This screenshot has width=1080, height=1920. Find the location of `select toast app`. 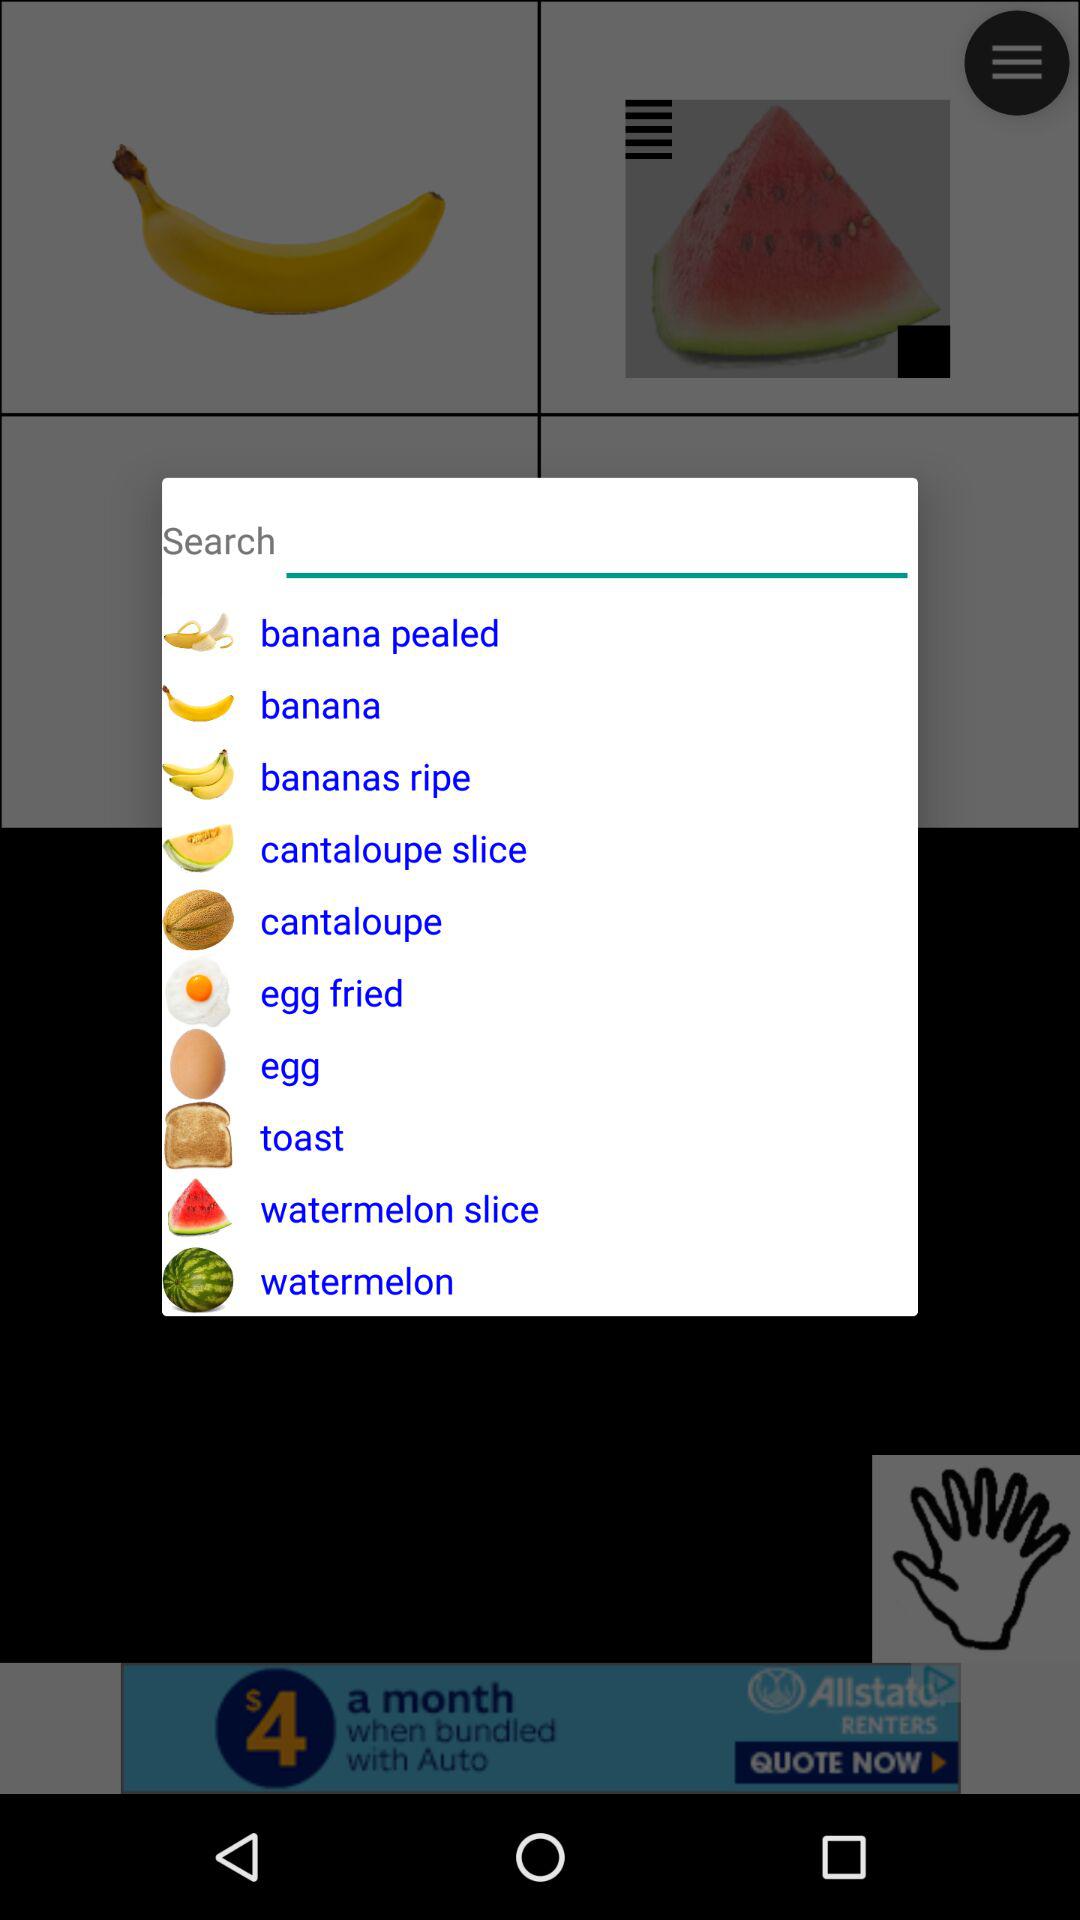

select toast app is located at coordinates (289, 1136).